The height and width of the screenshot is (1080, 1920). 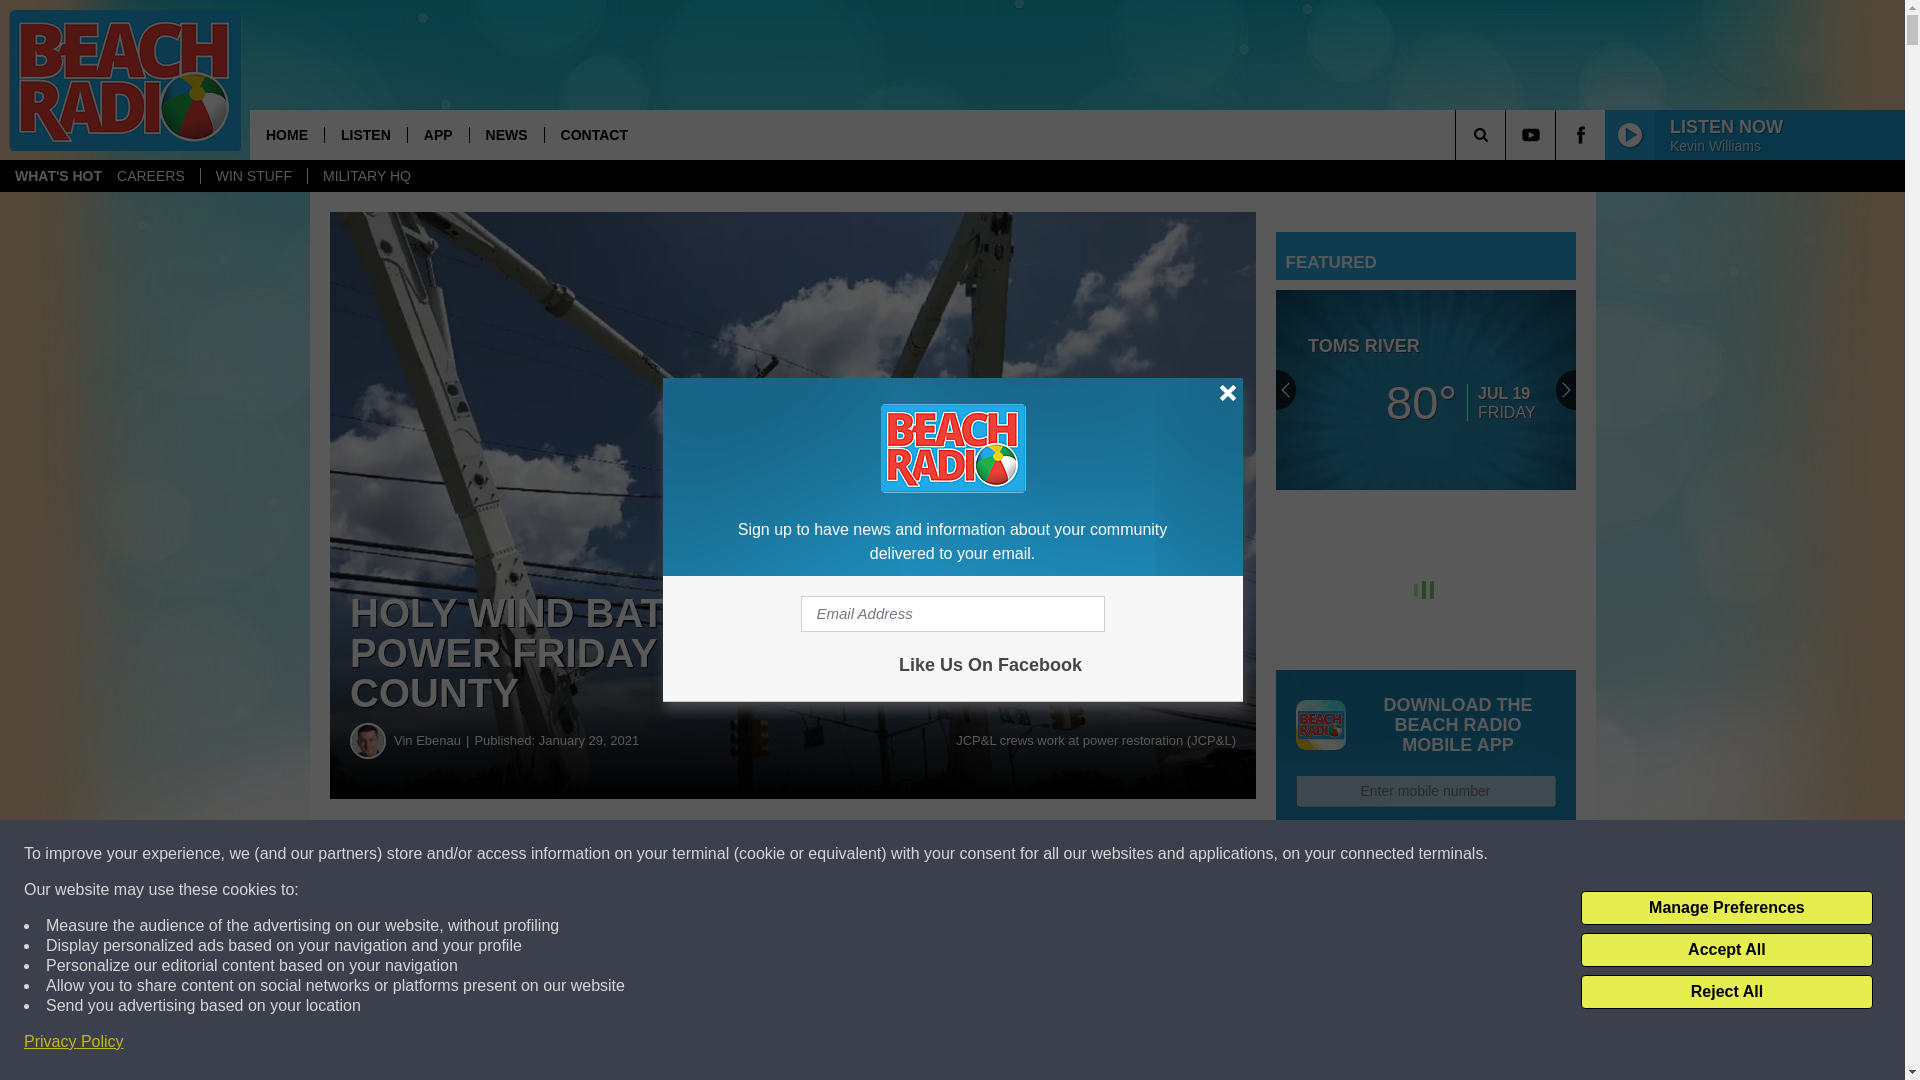 What do you see at coordinates (608, 854) in the screenshot?
I see `Share on Facebook` at bounding box center [608, 854].